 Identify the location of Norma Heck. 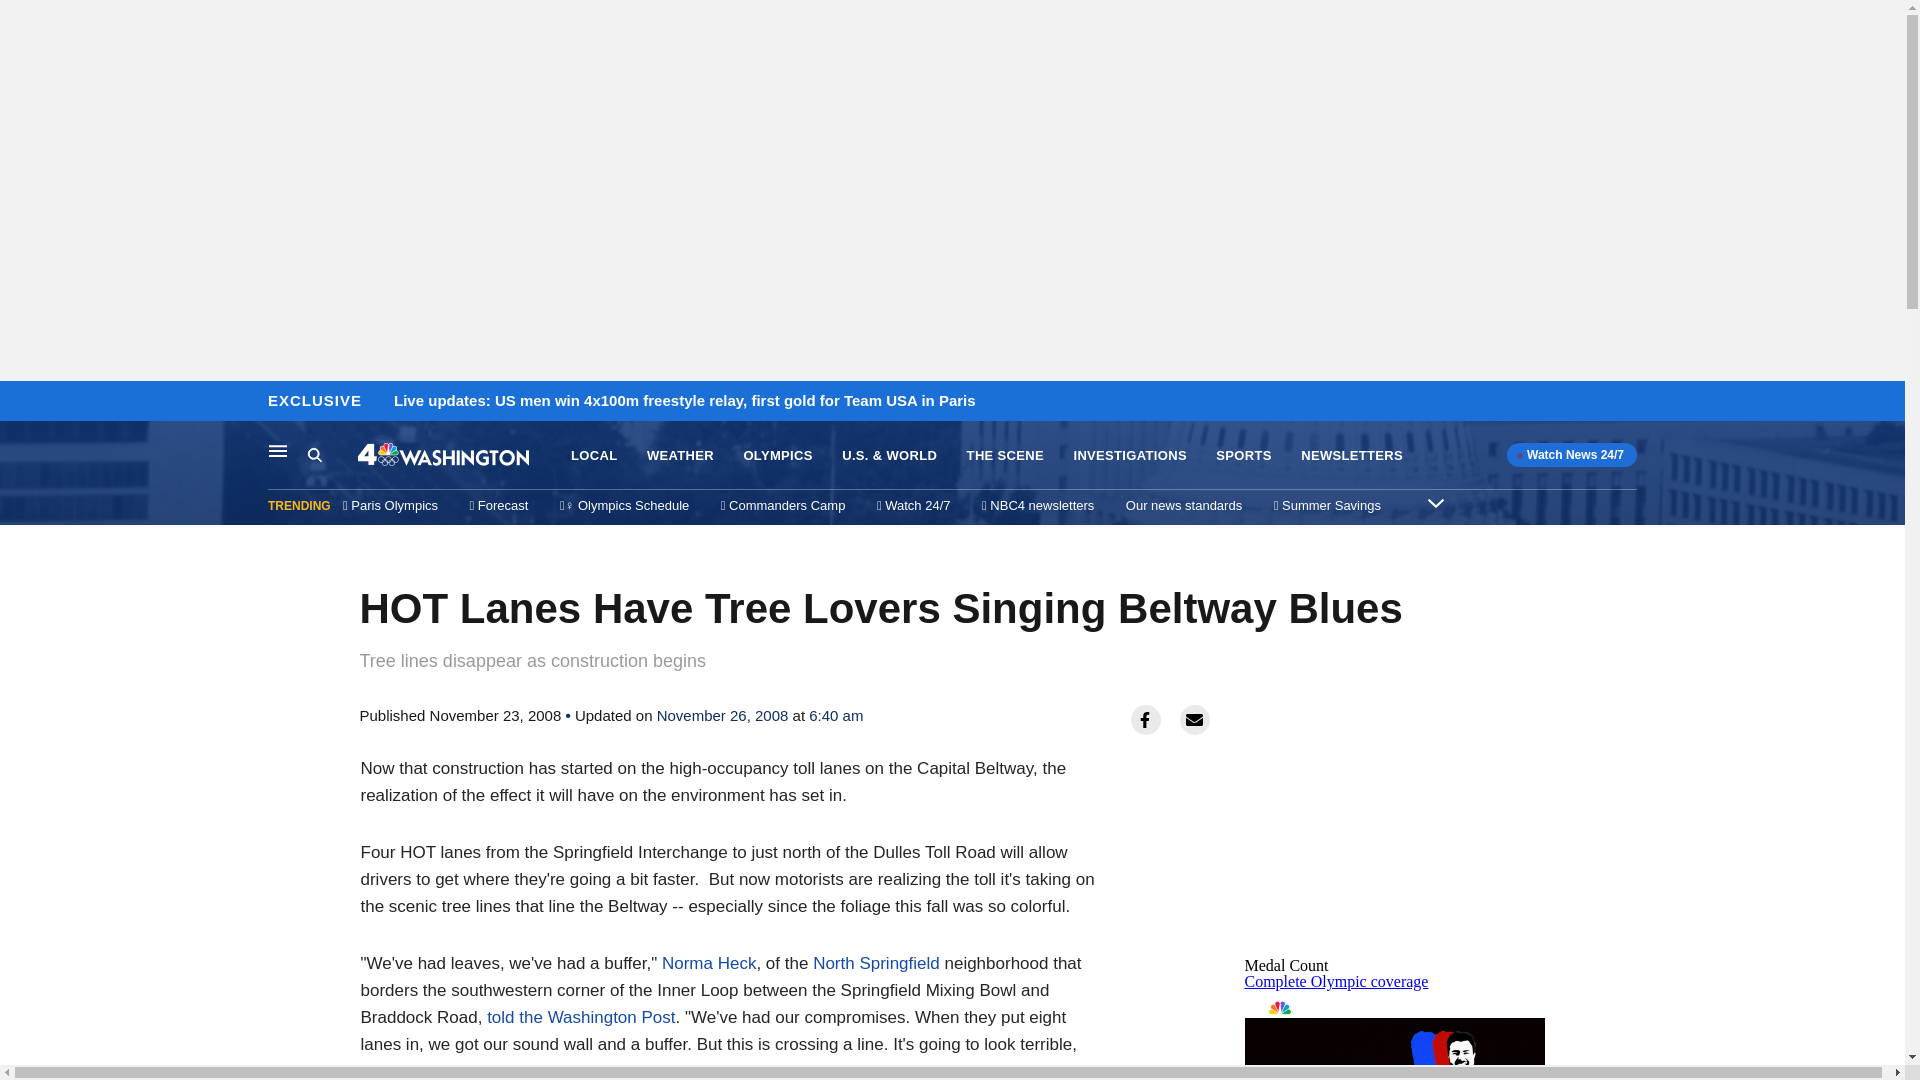
(709, 963).